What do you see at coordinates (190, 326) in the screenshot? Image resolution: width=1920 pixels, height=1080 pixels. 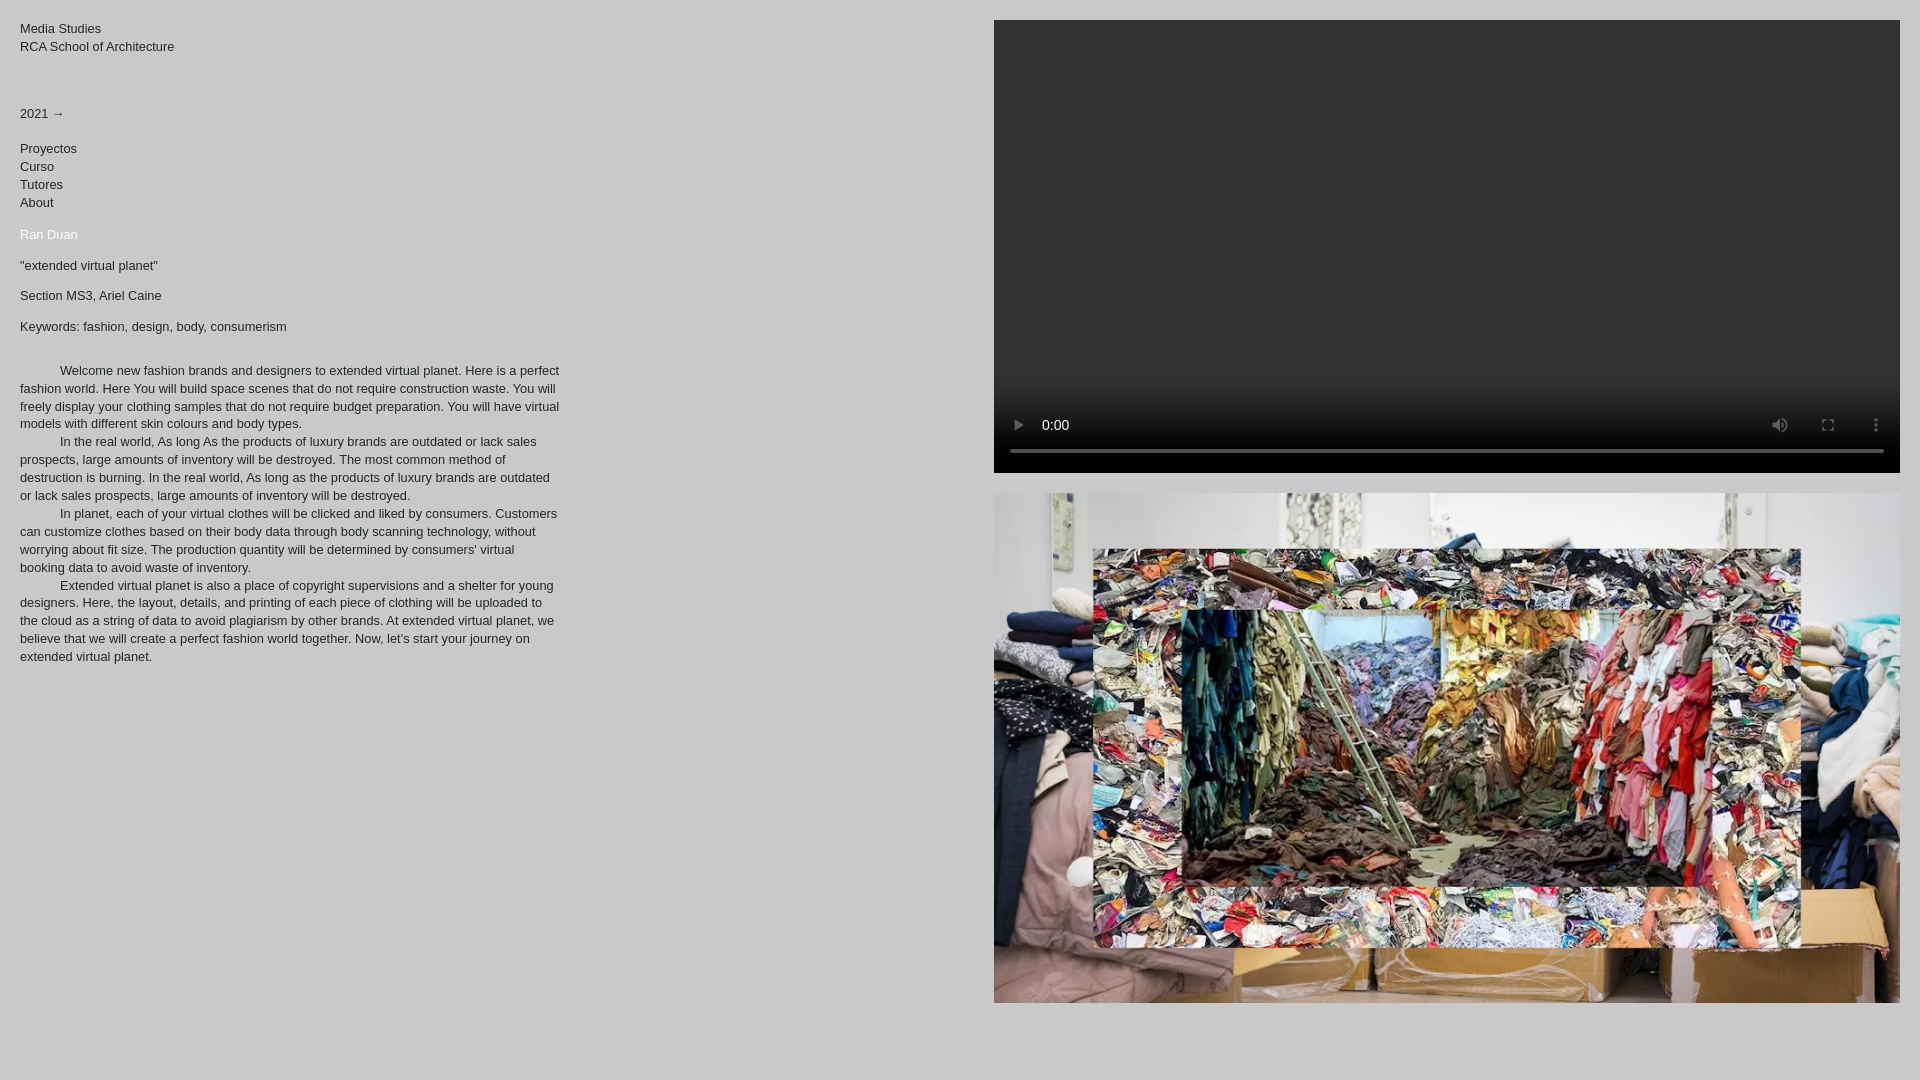 I see `body` at bounding box center [190, 326].